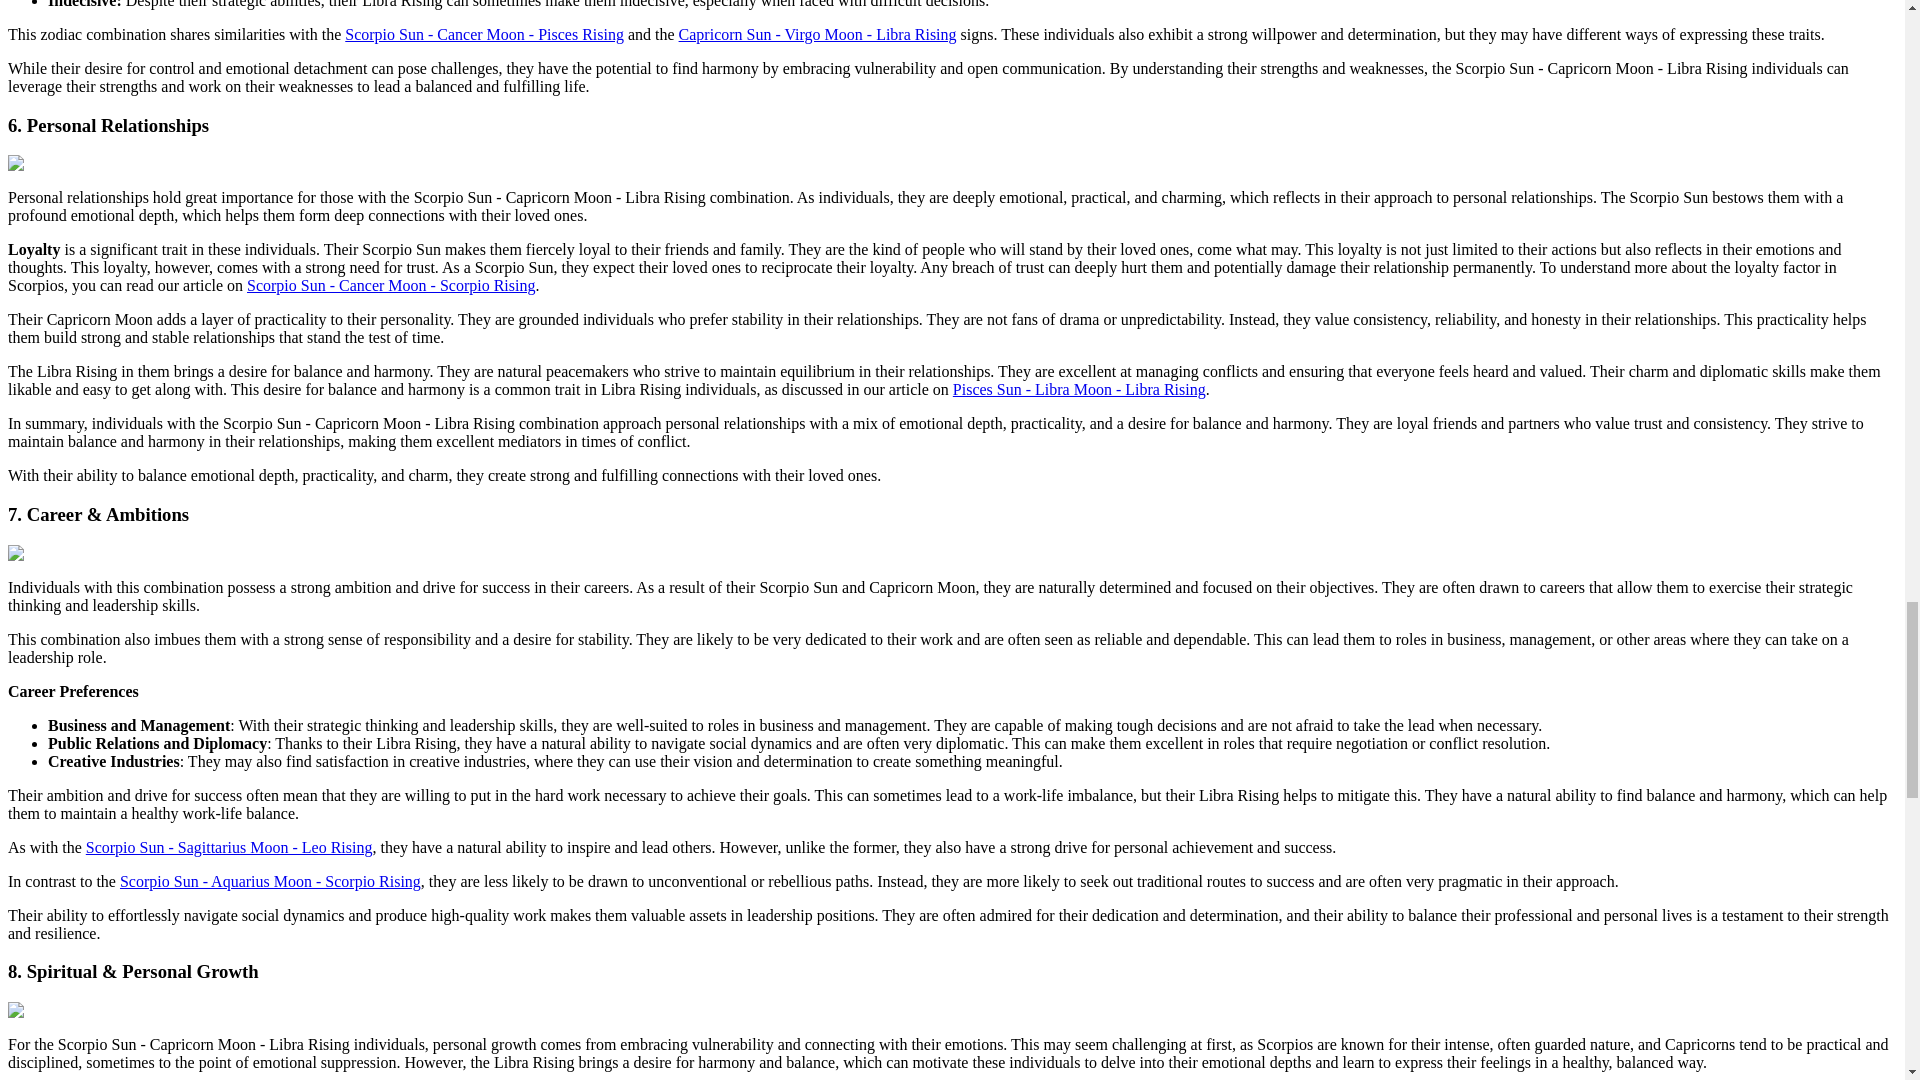  I want to click on Capricorn Sun - Virgo Moon - Libra Rising, so click(818, 34).